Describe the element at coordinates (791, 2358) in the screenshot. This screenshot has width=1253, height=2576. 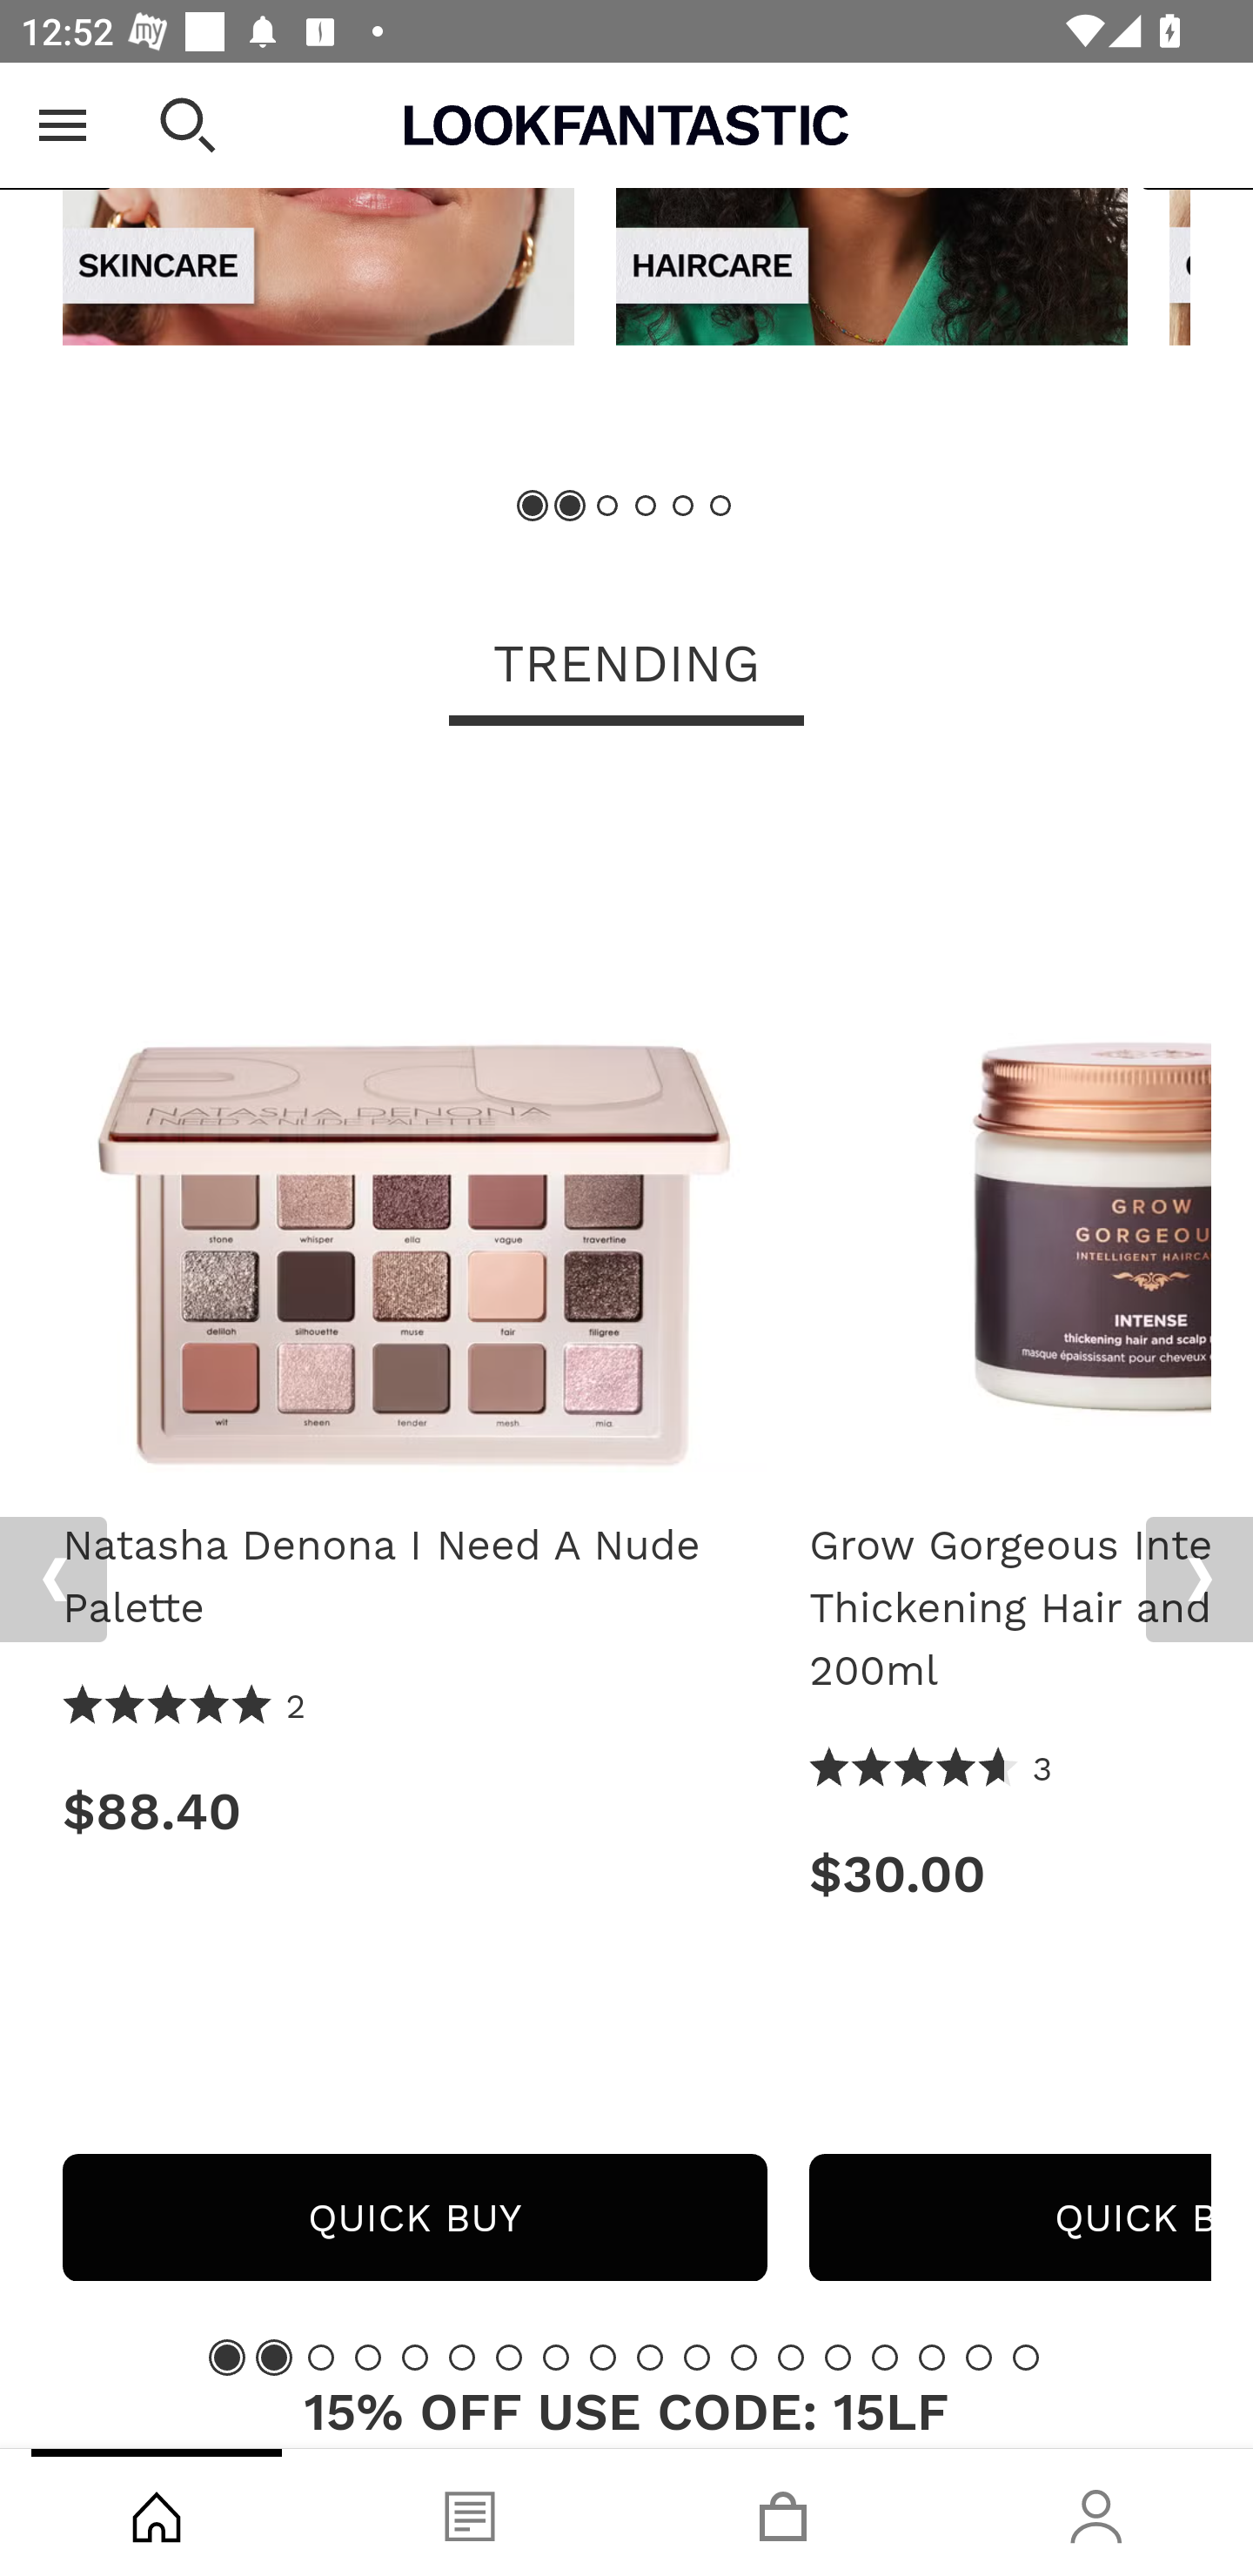
I see `Slide 13` at that location.